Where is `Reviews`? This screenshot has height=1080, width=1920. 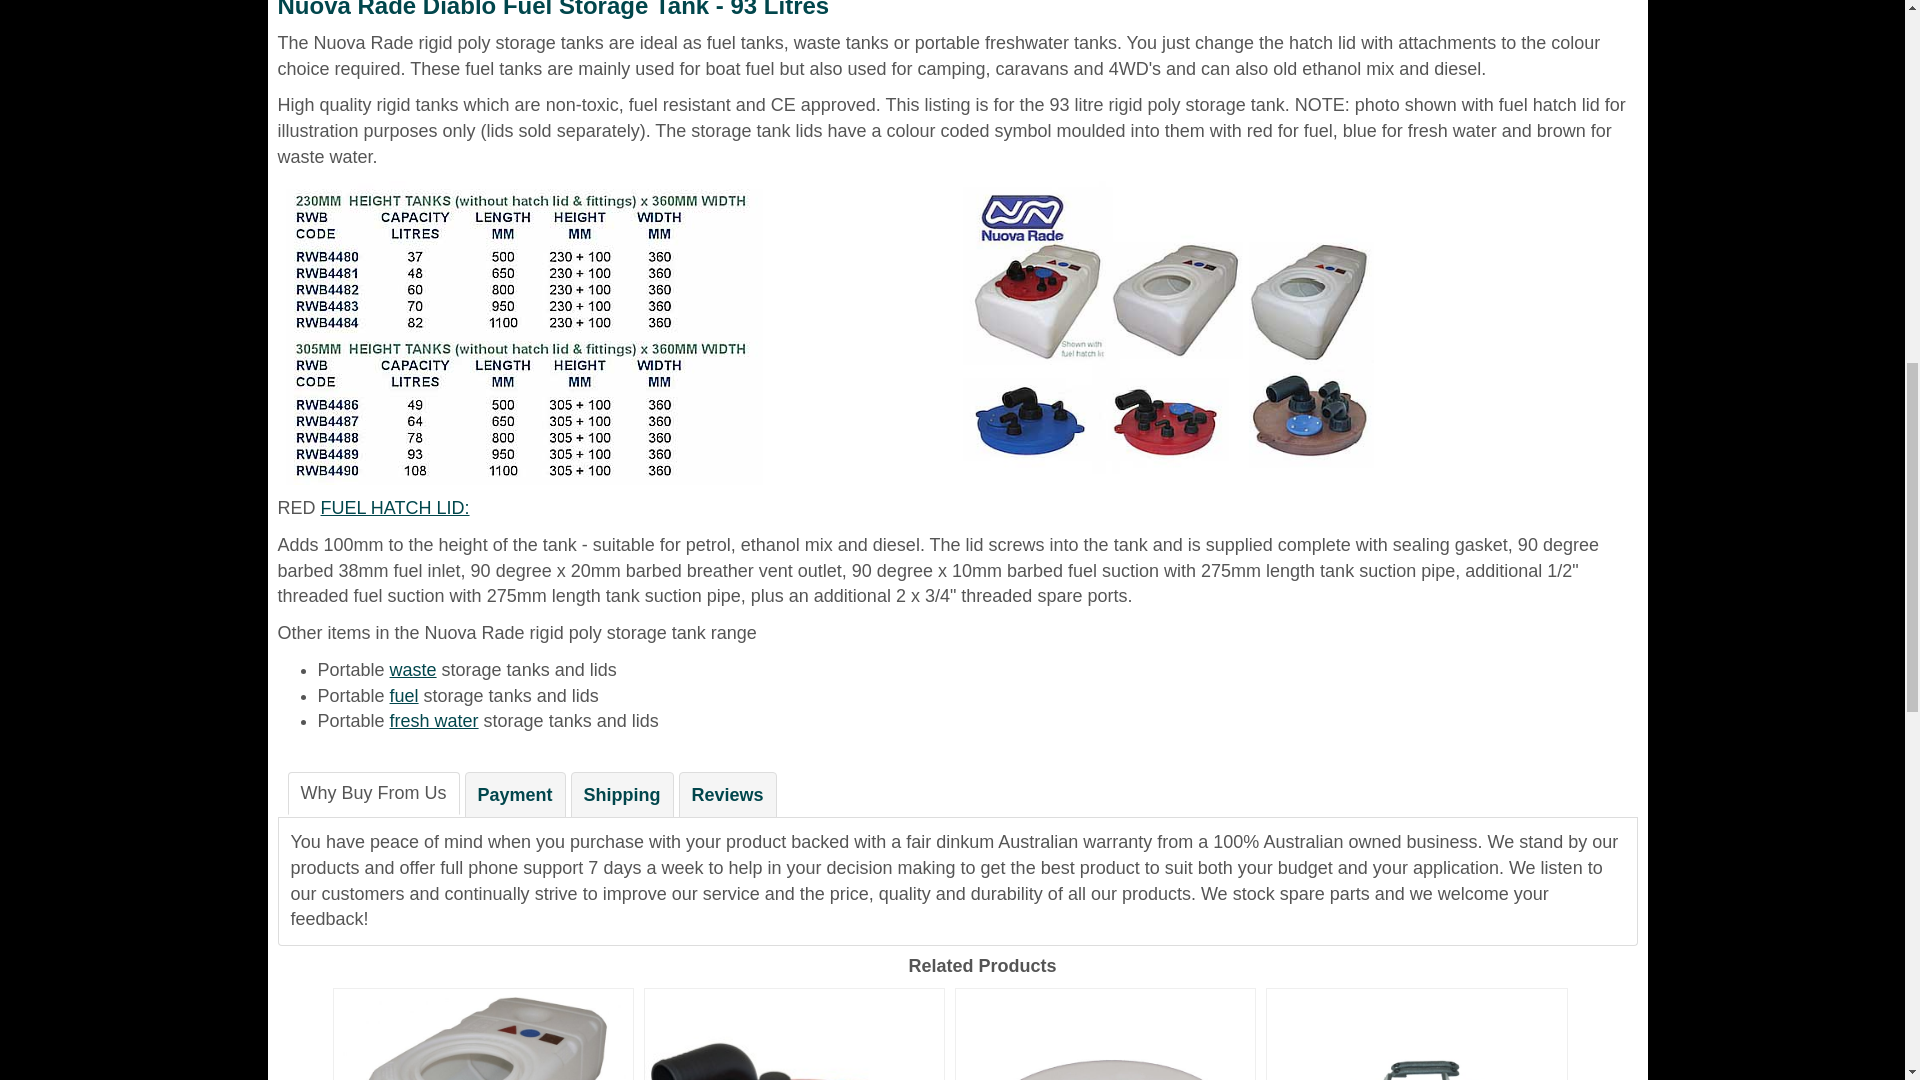
Reviews is located at coordinates (728, 795).